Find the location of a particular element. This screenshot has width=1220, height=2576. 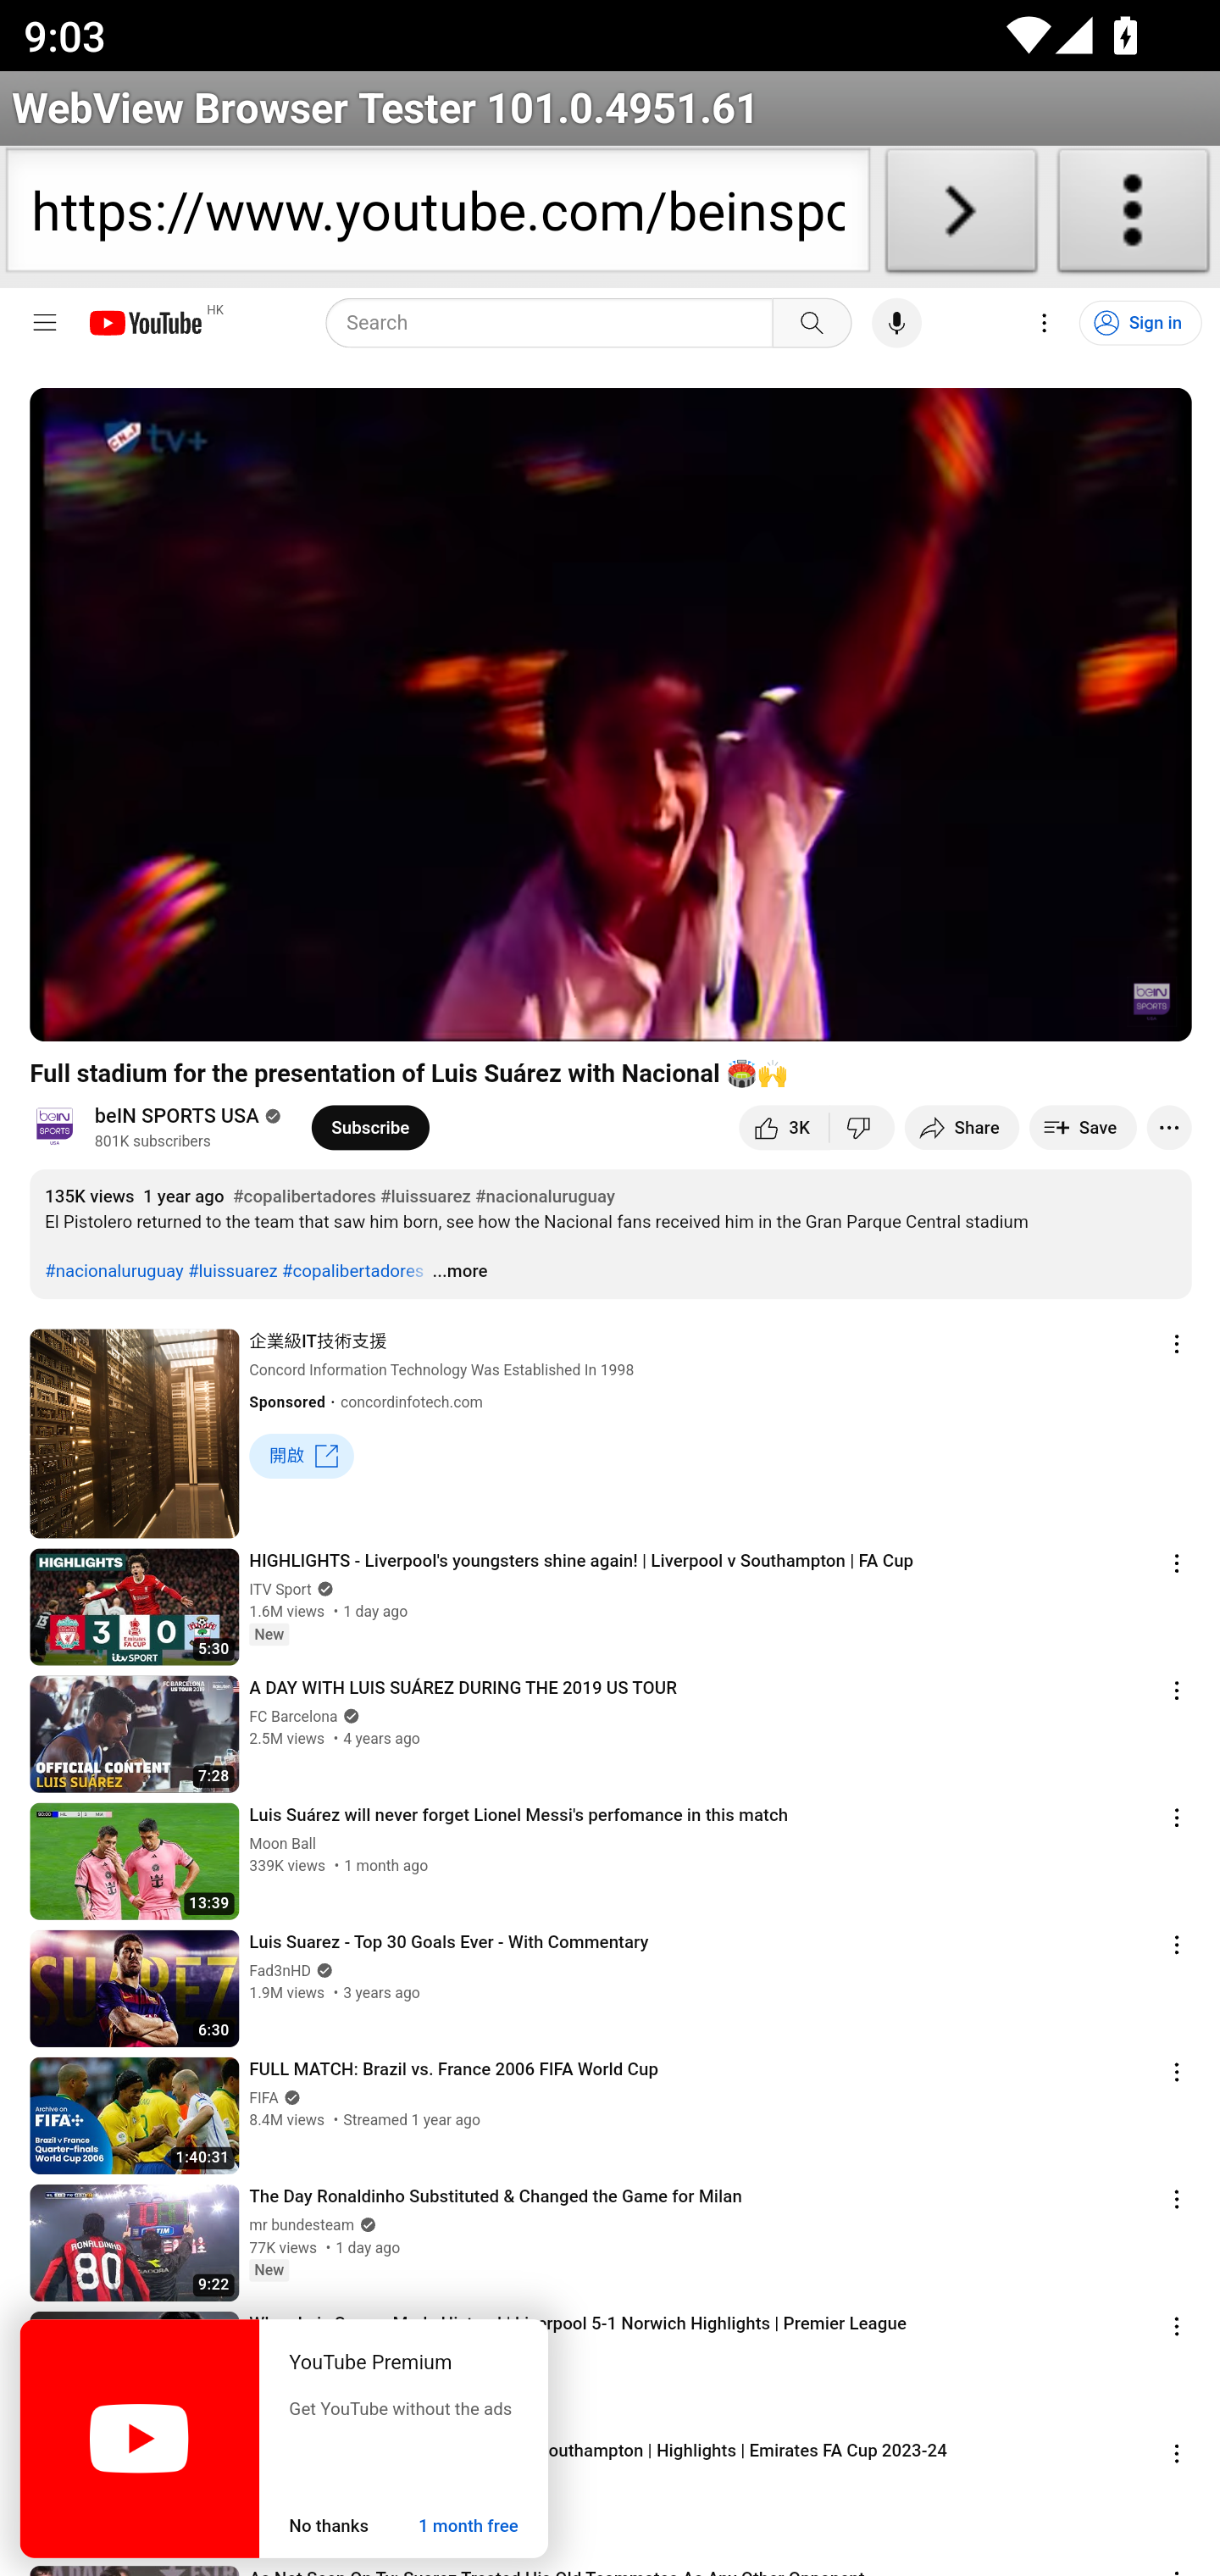

Action menu is located at coordinates (1177, 1690).